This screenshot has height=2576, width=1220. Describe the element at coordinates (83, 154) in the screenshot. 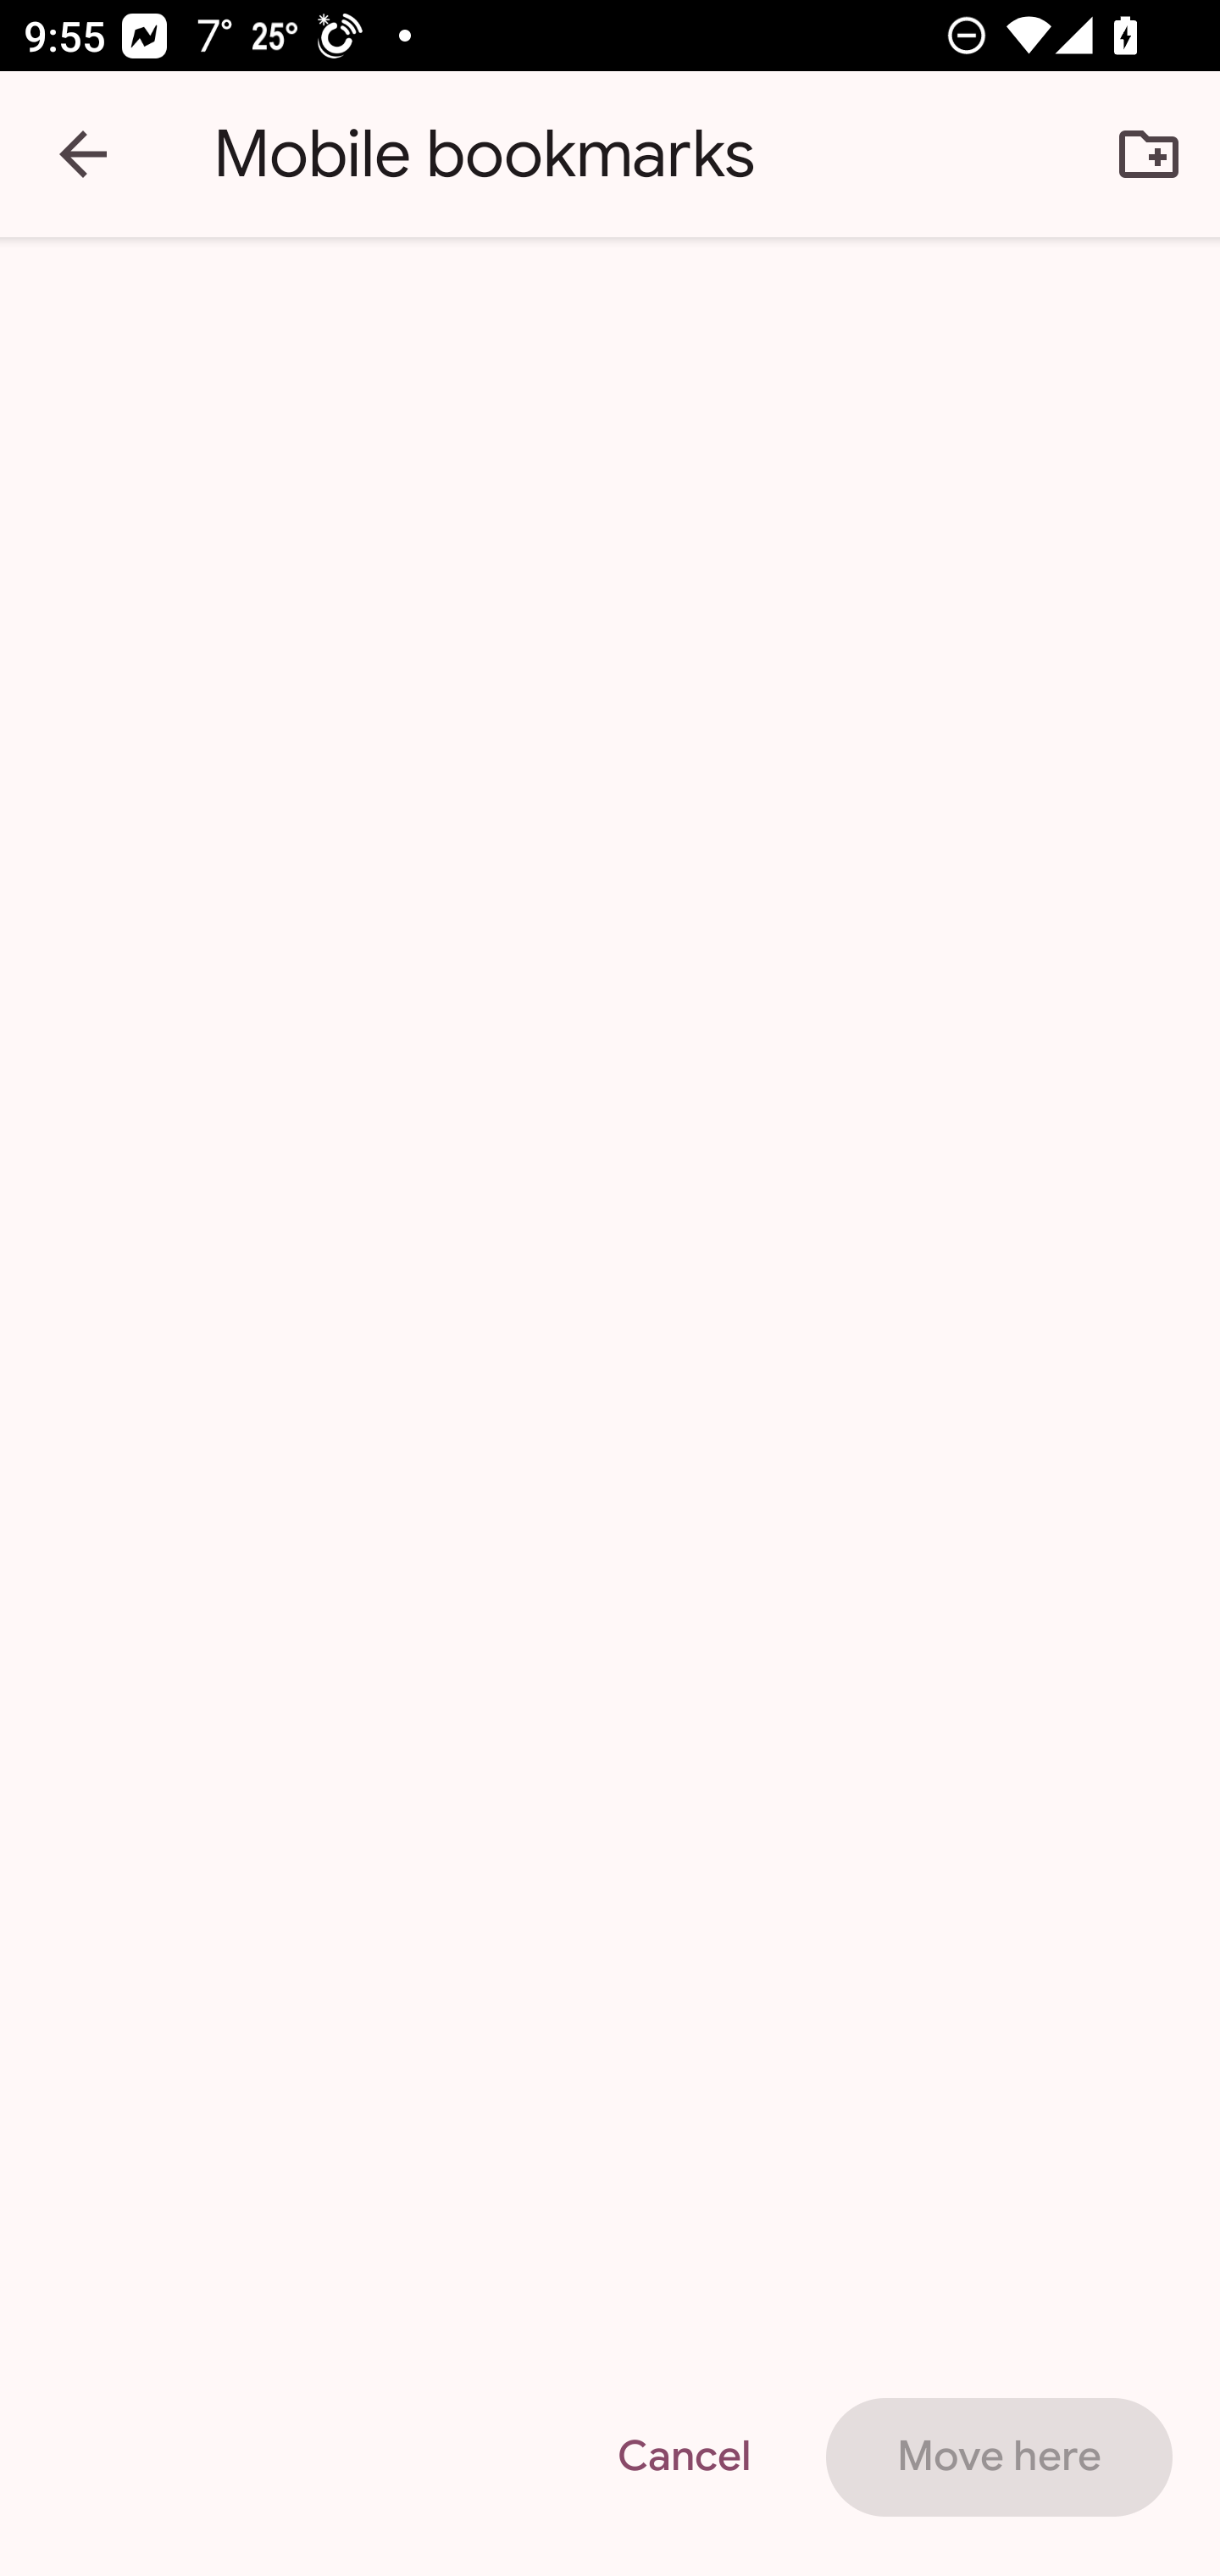

I see `Navigate up` at that location.